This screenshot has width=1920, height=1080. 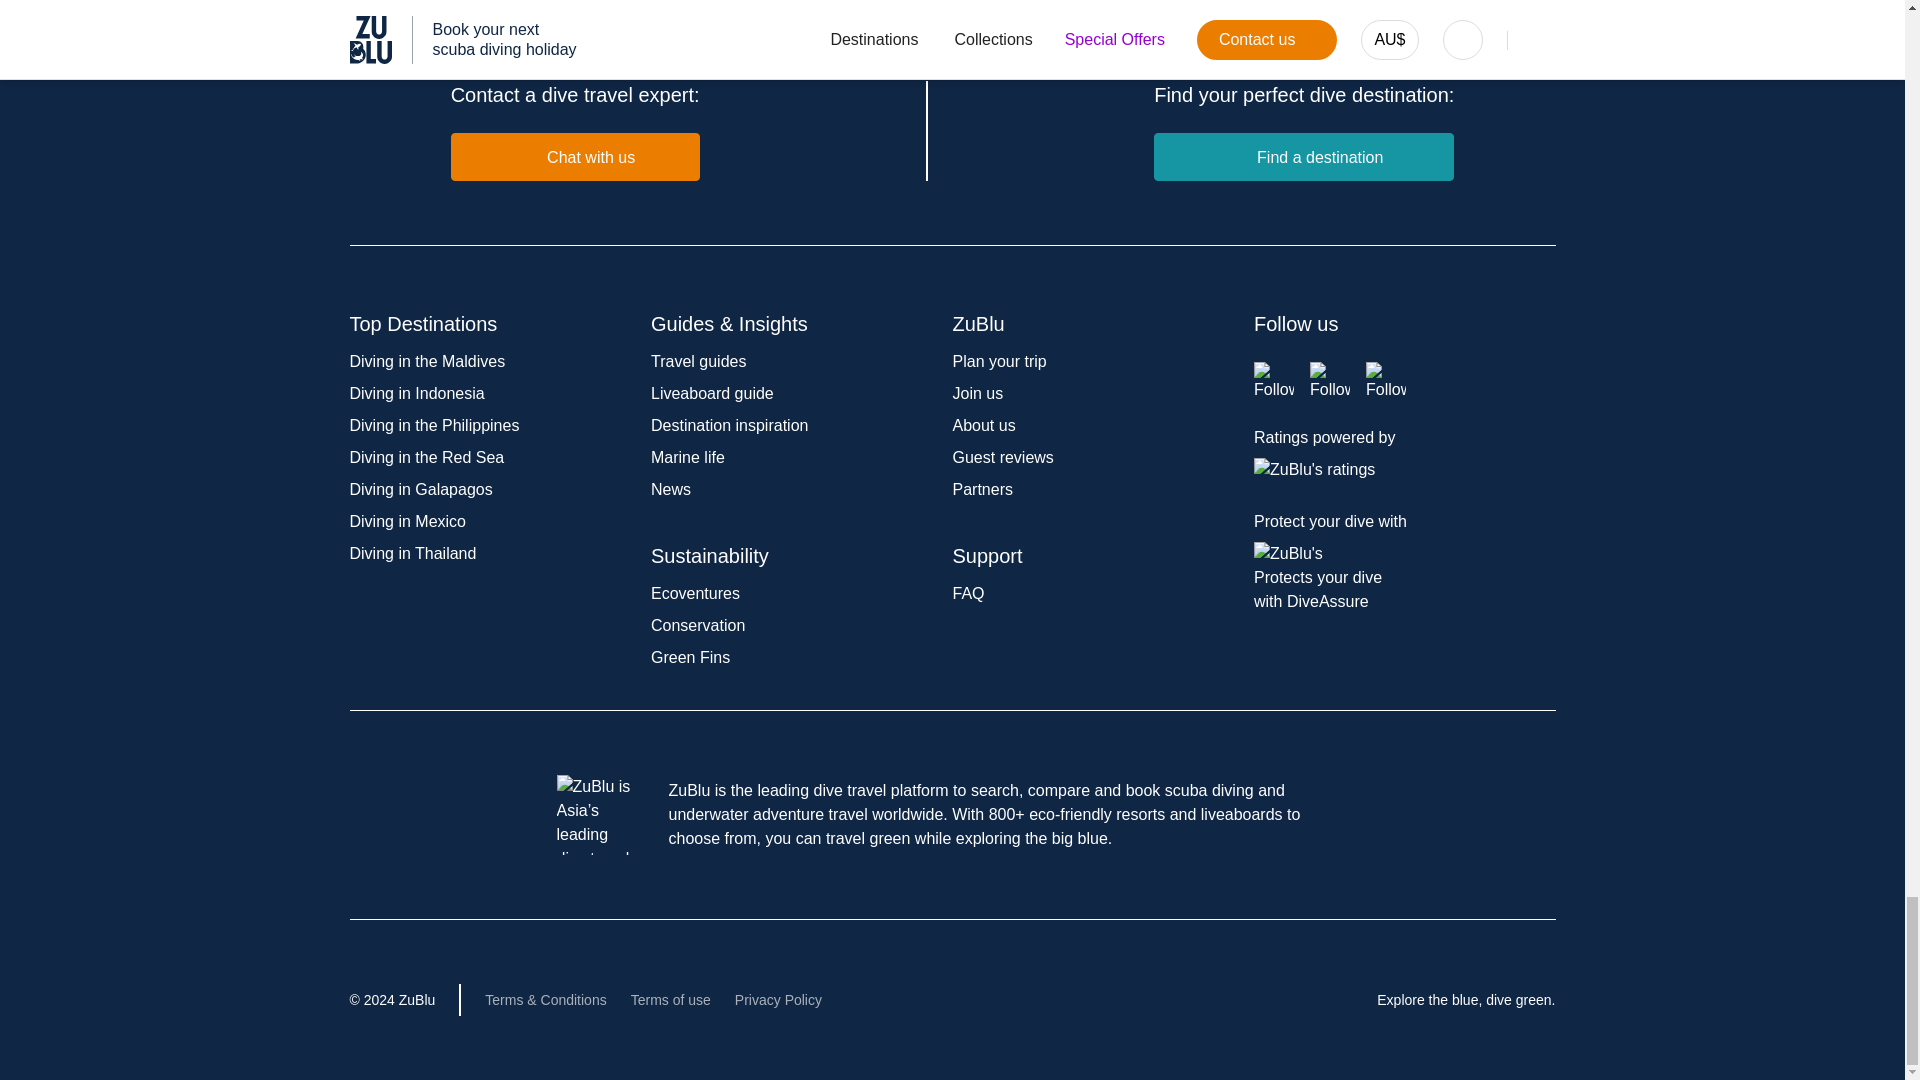 I want to click on Diving in the Red Sea, so click(x=426, y=457).